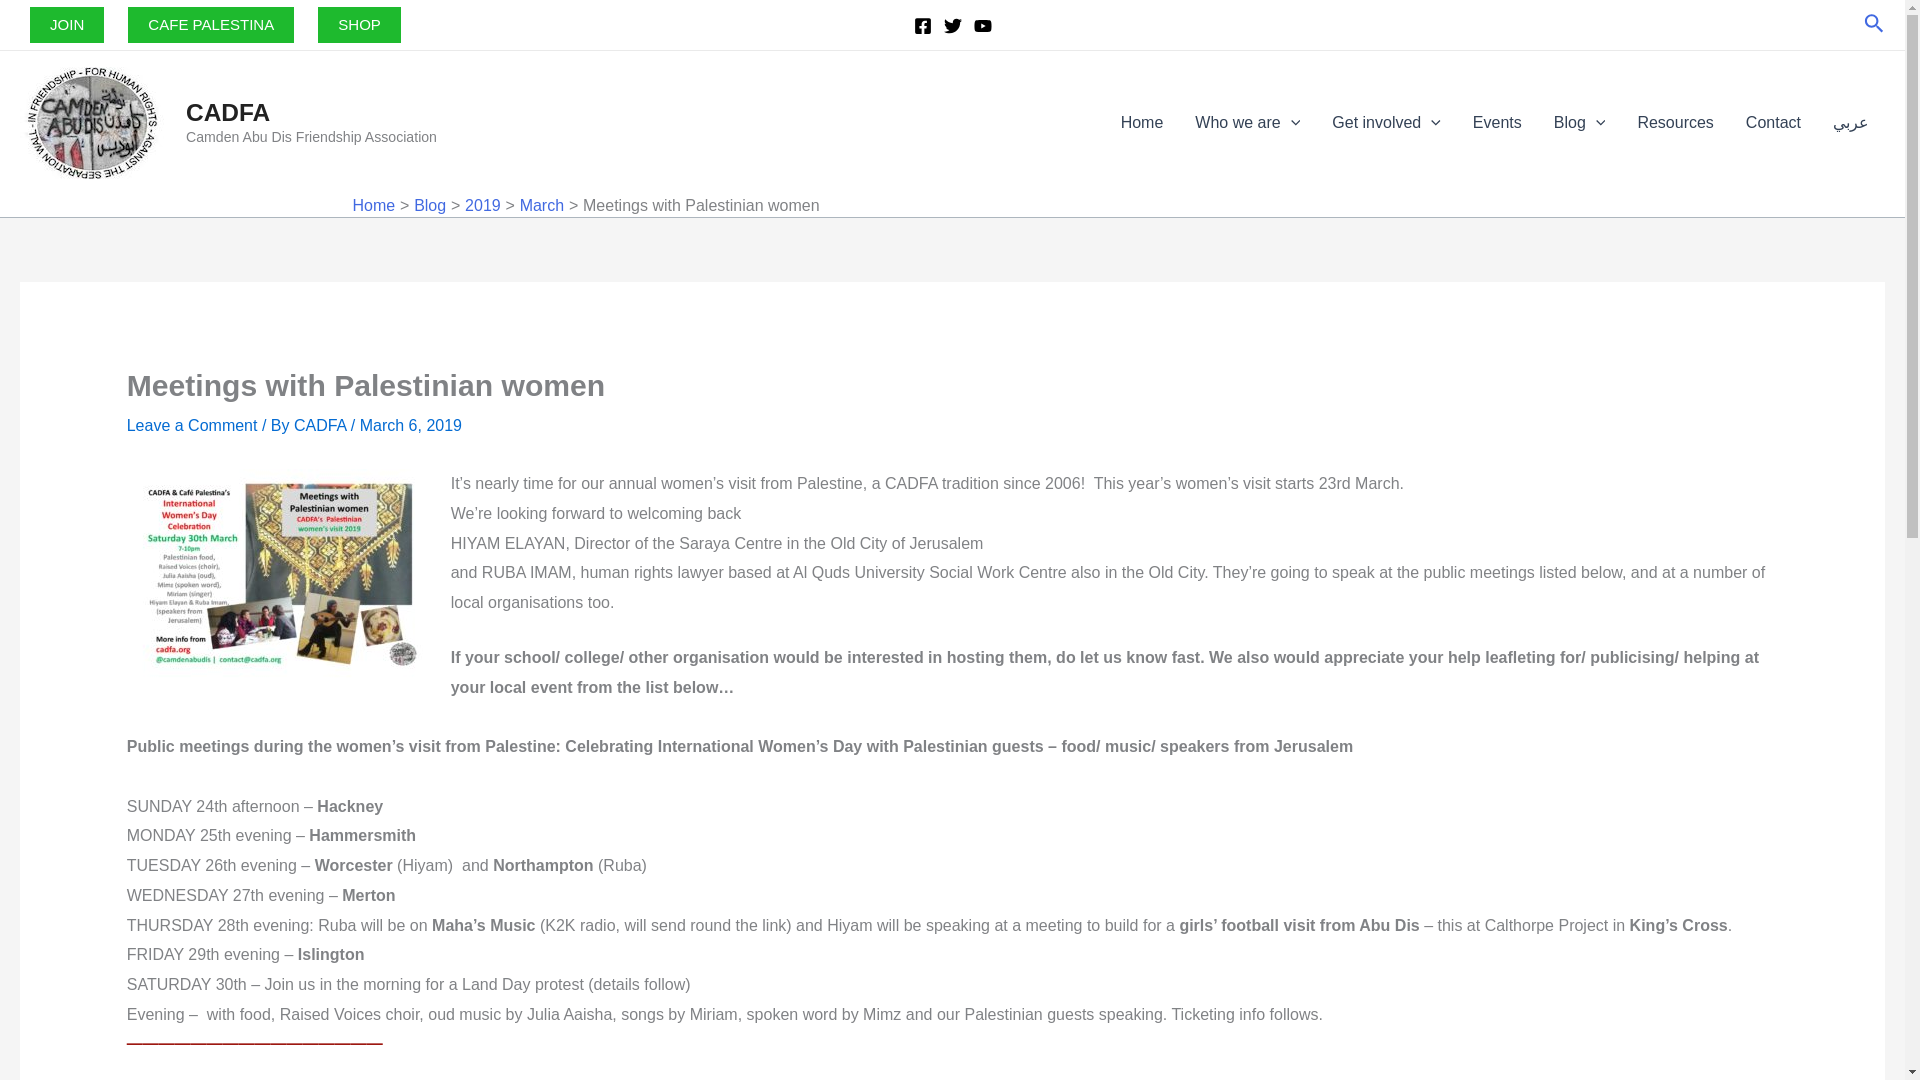 The width and height of the screenshot is (1920, 1080). I want to click on CADFA, so click(228, 112).